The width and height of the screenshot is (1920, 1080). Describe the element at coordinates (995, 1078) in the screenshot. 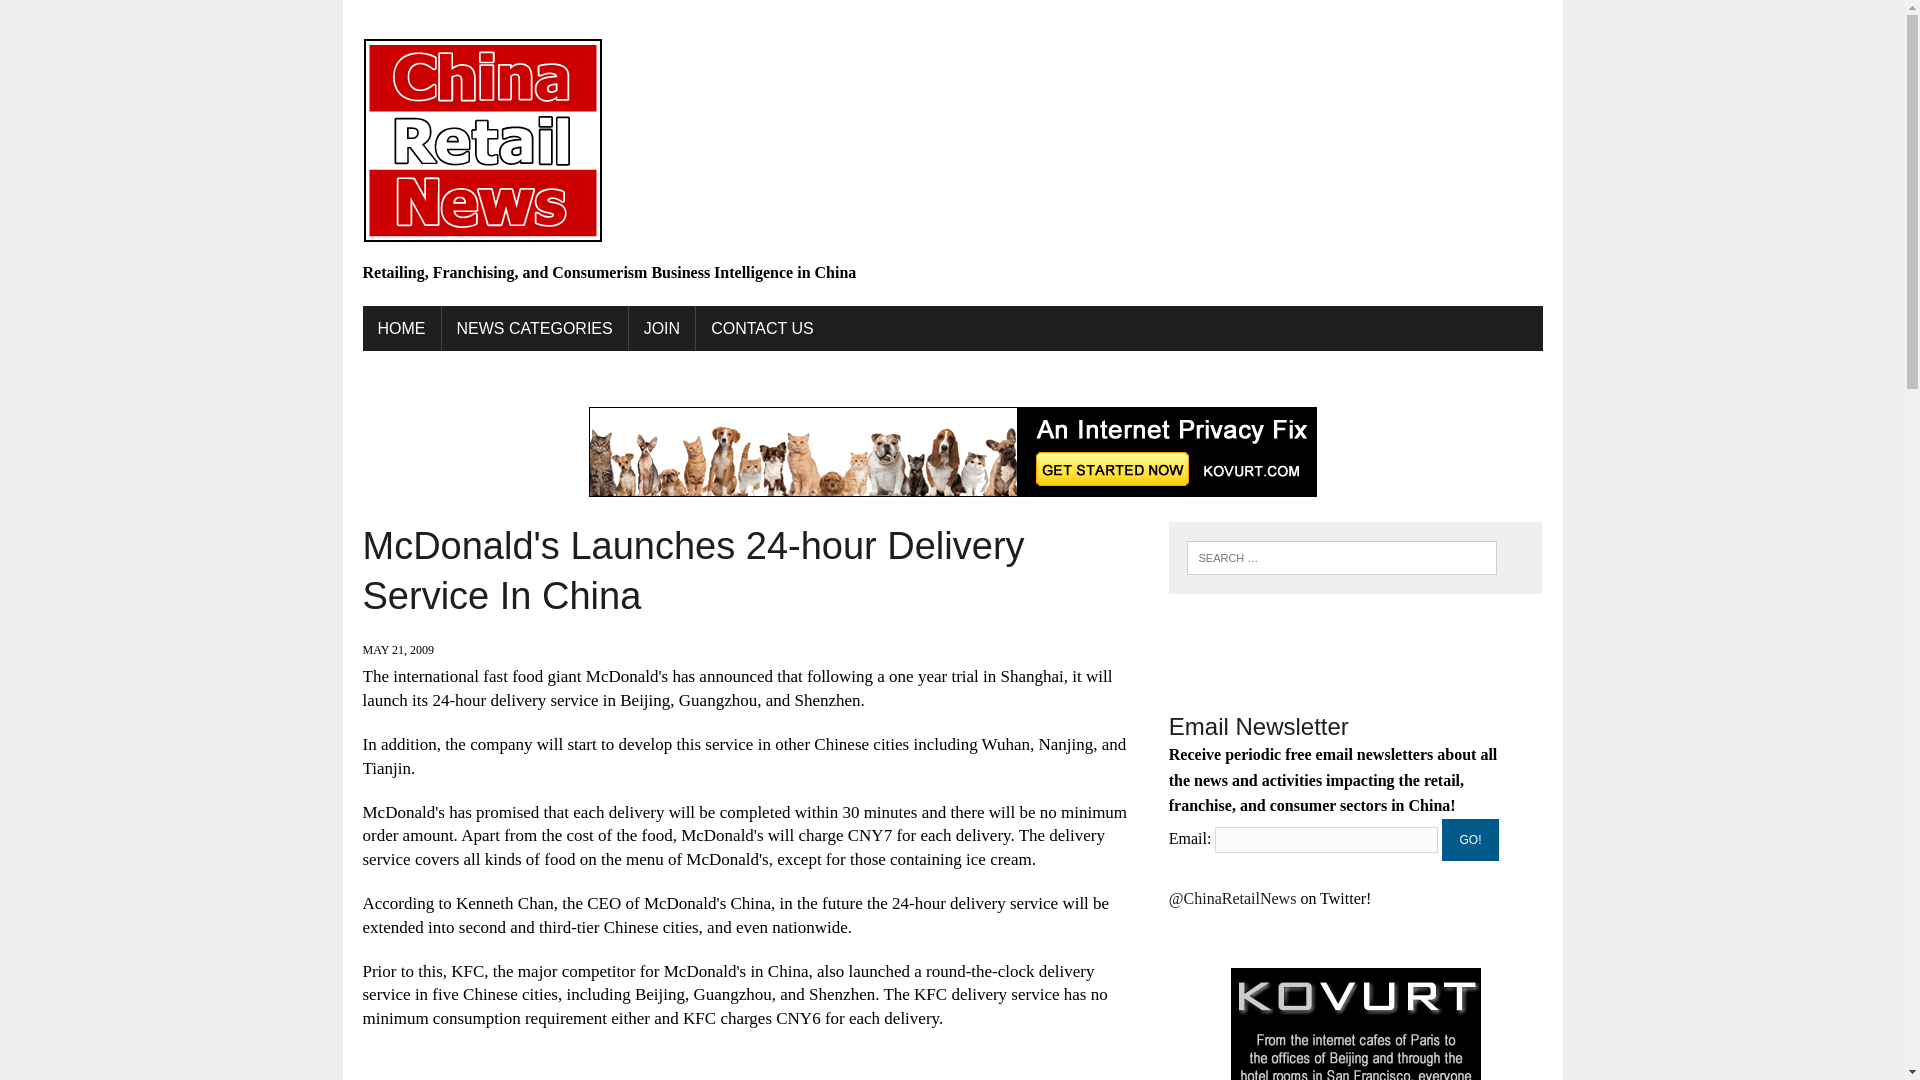

I see `Nanjing` at that location.